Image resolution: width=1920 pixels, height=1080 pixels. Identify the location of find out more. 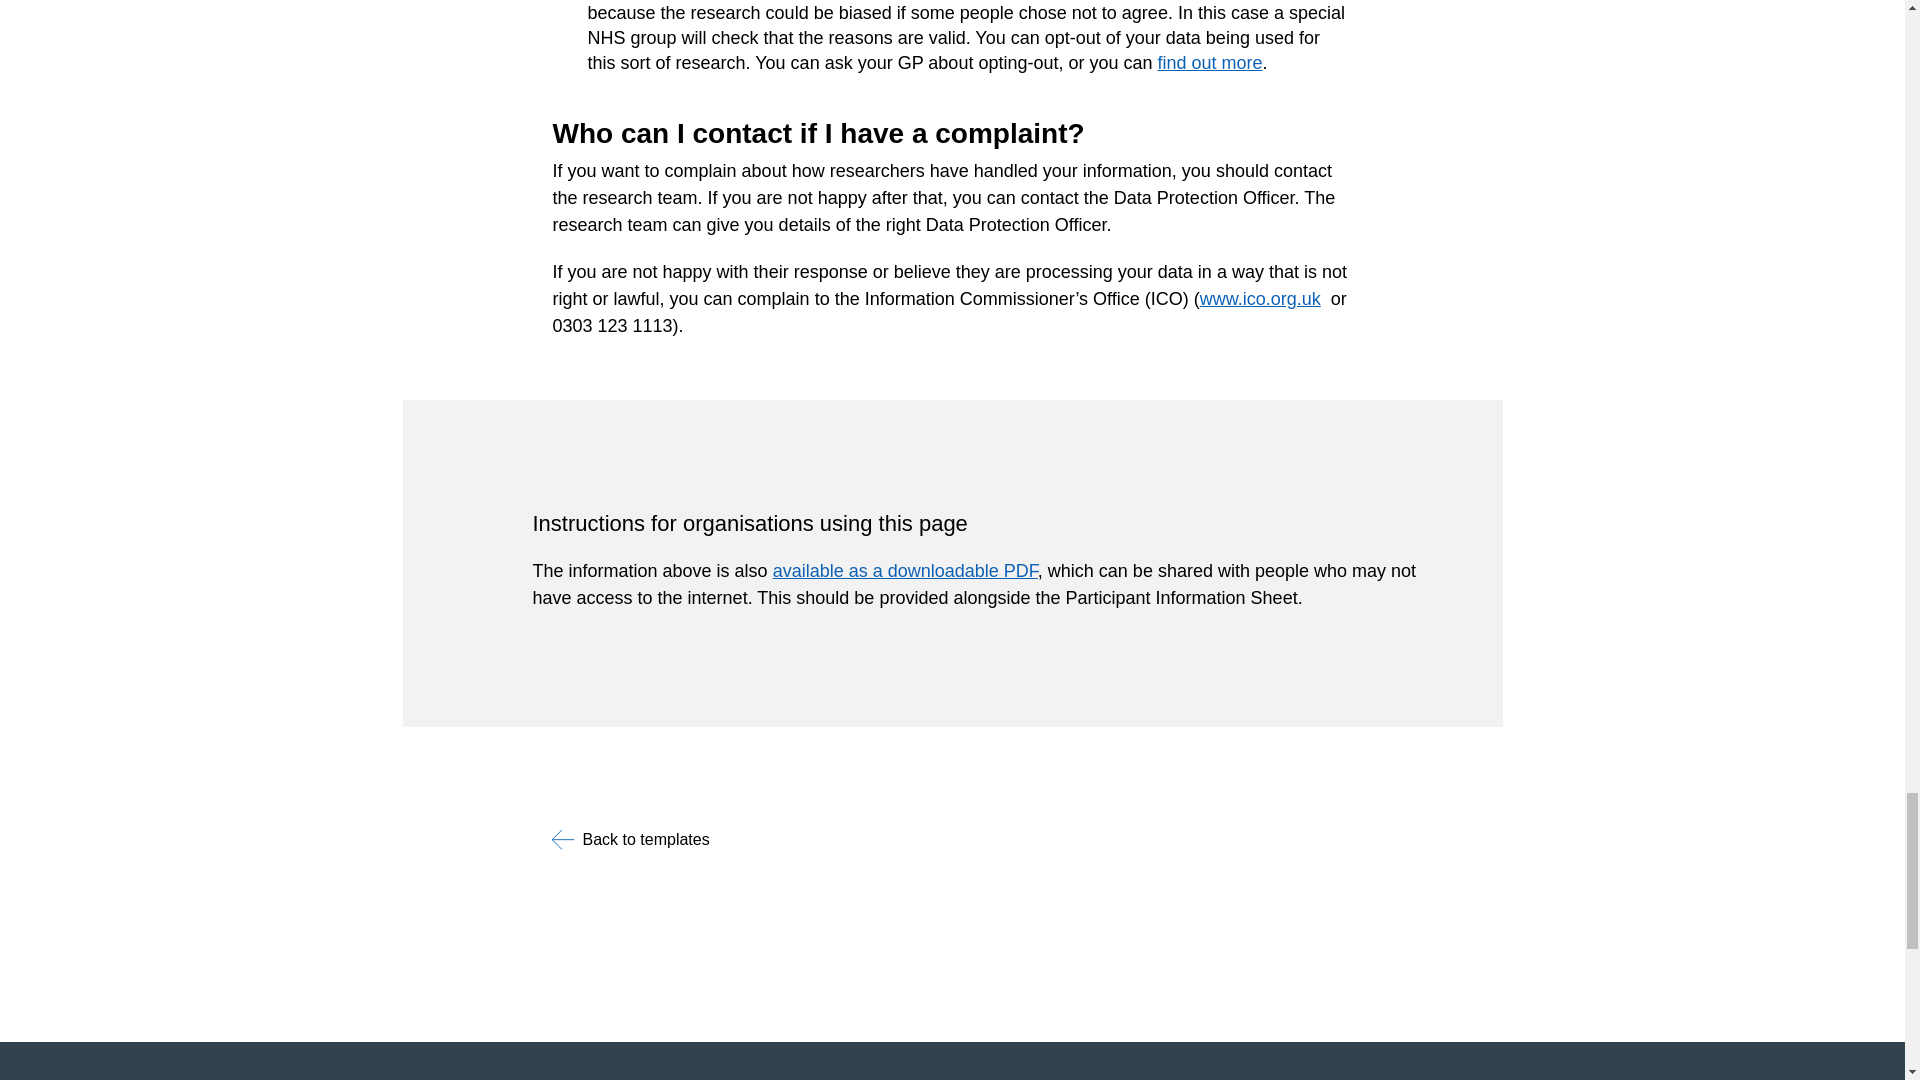
(1210, 62).